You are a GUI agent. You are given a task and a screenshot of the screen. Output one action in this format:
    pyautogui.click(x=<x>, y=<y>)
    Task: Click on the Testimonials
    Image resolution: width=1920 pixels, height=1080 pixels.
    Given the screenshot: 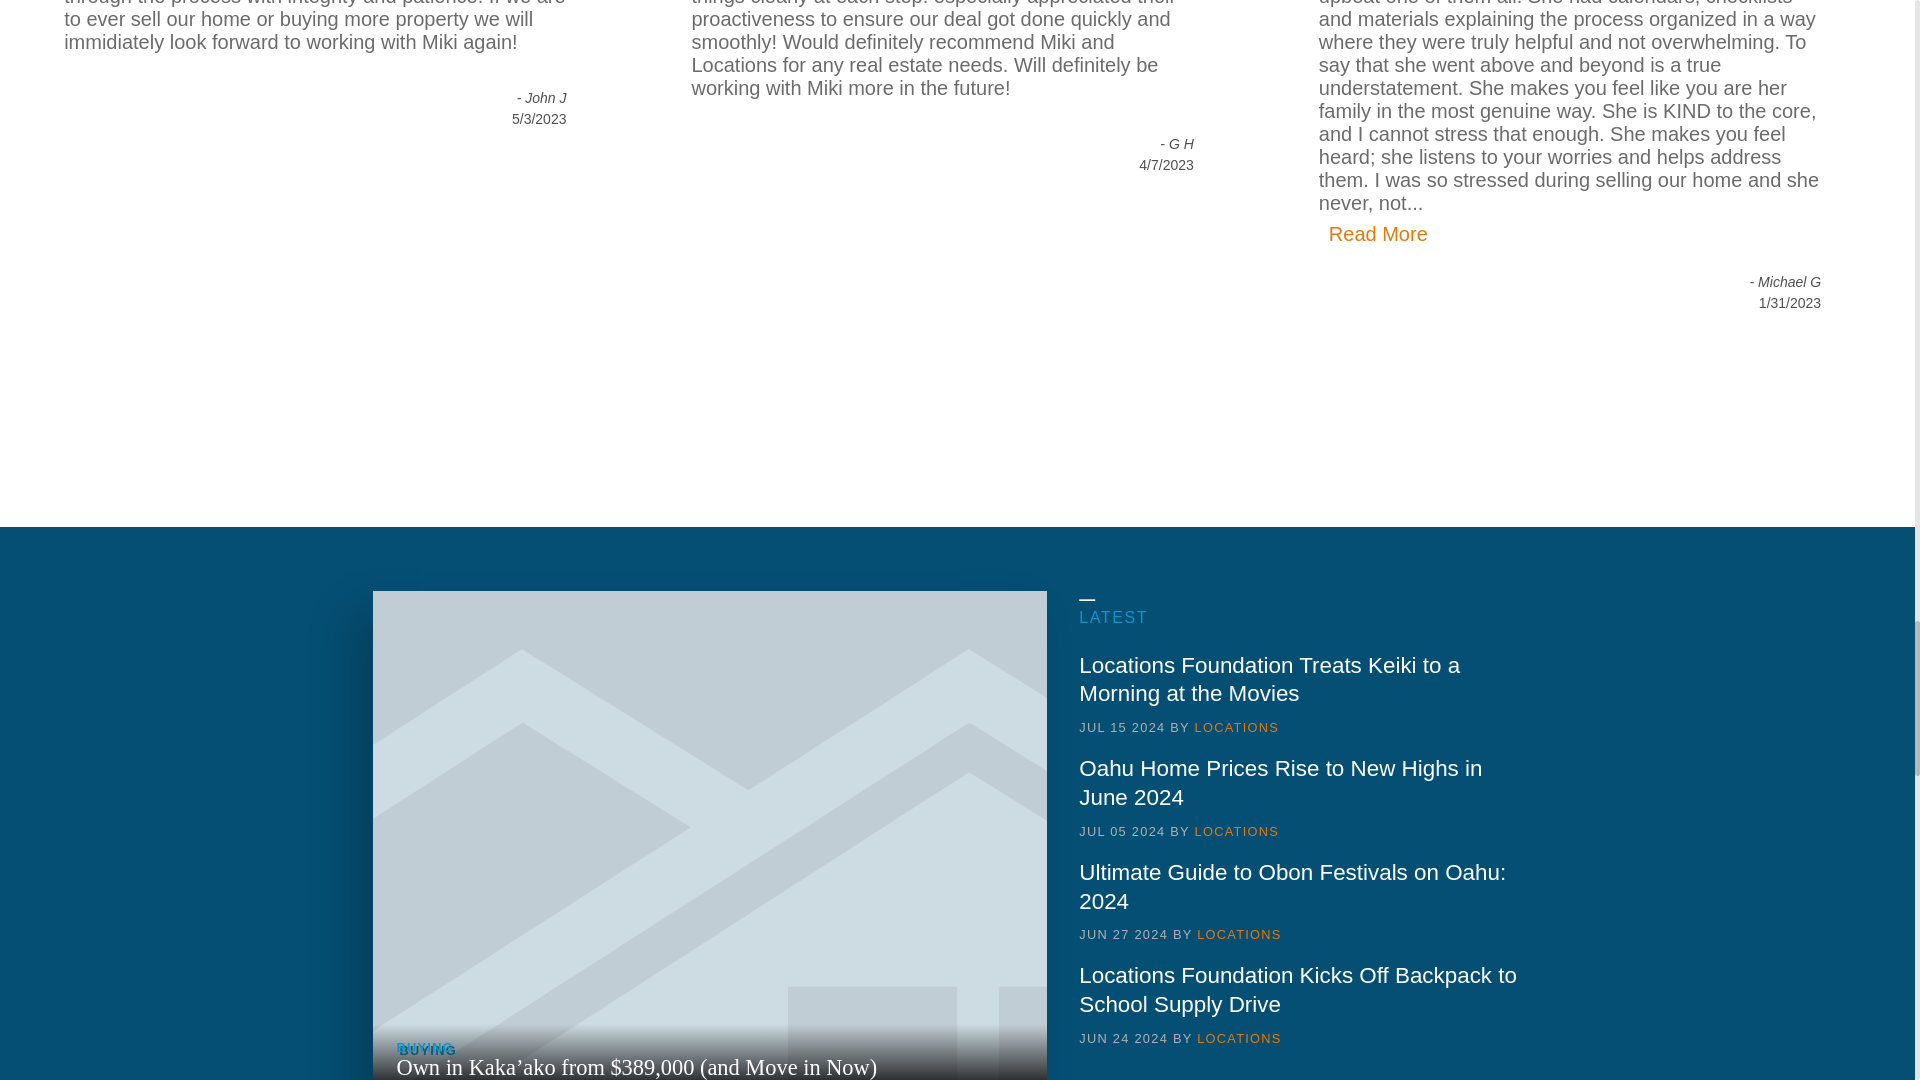 What is the action you would take?
    pyautogui.click(x=1383, y=234)
    